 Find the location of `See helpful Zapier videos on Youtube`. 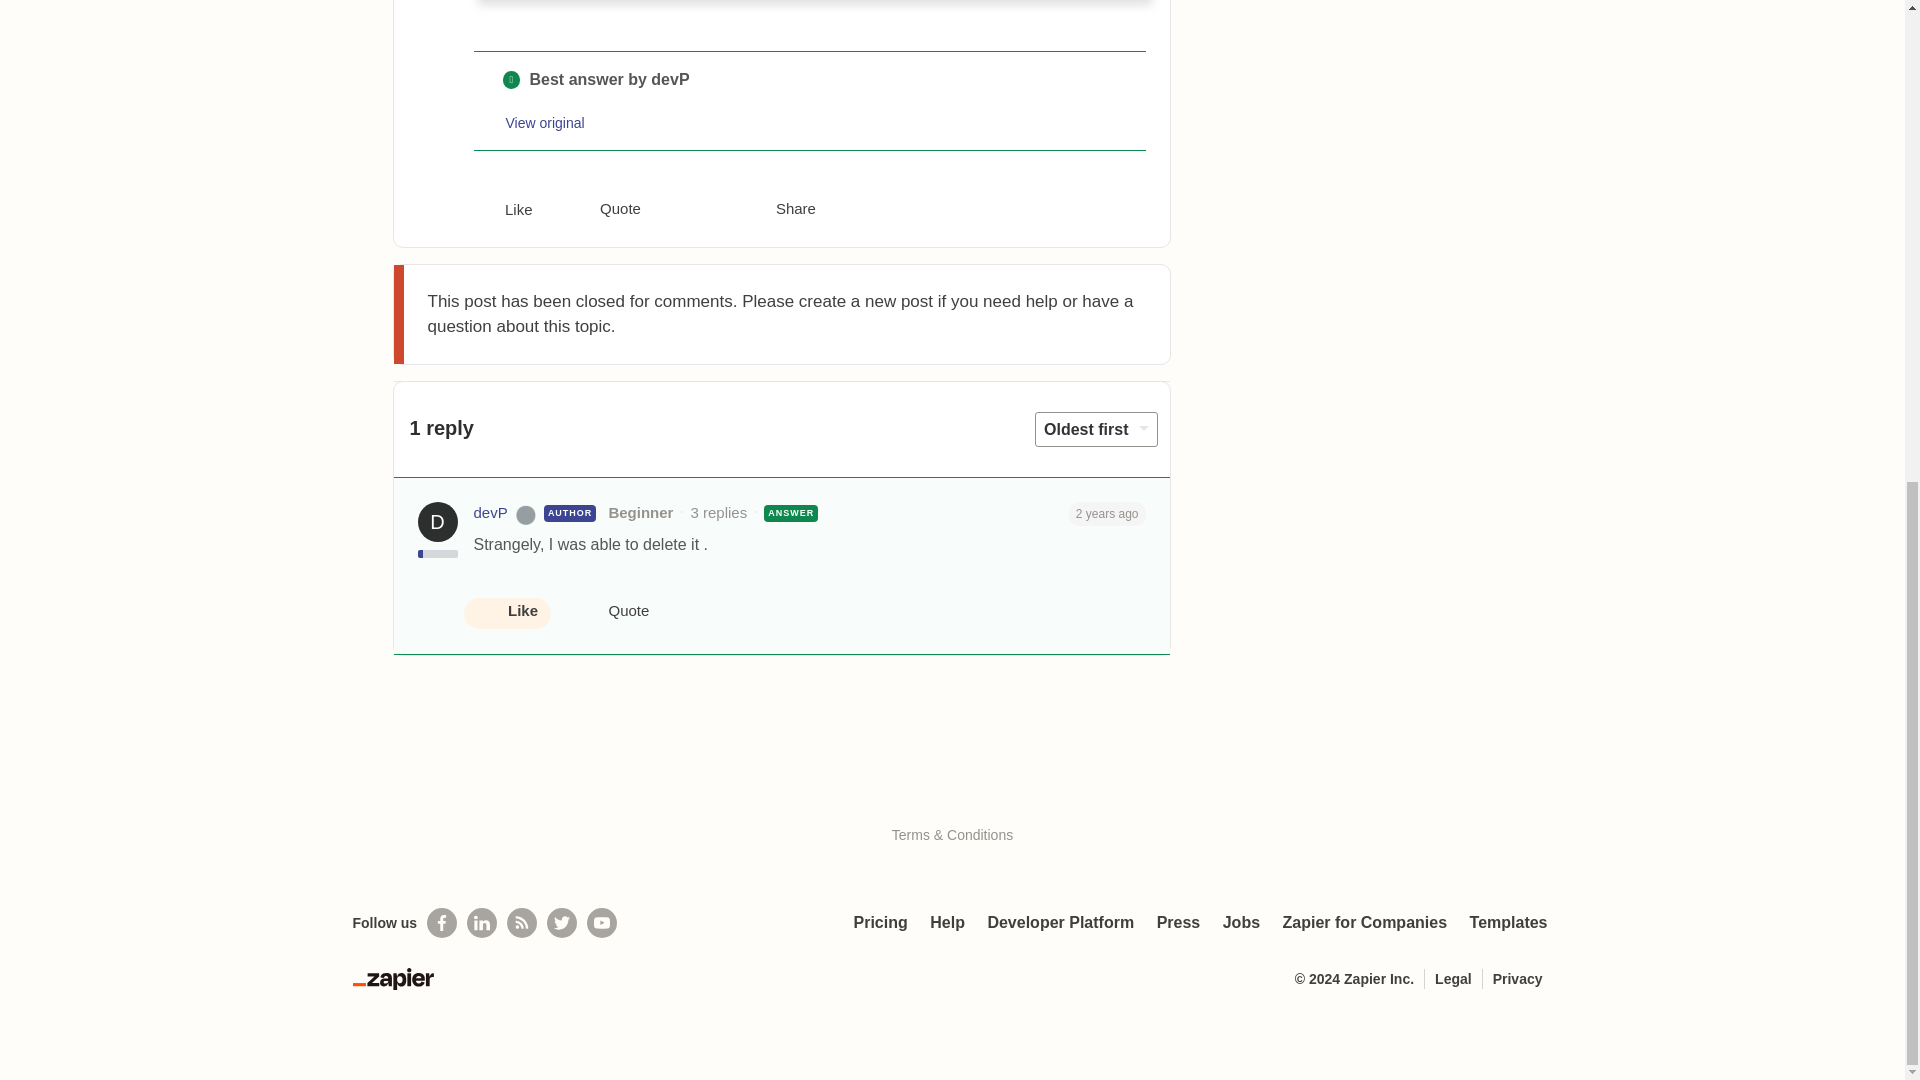

See helpful Zapier videos on Youtube is located at coordinates (602, 923).